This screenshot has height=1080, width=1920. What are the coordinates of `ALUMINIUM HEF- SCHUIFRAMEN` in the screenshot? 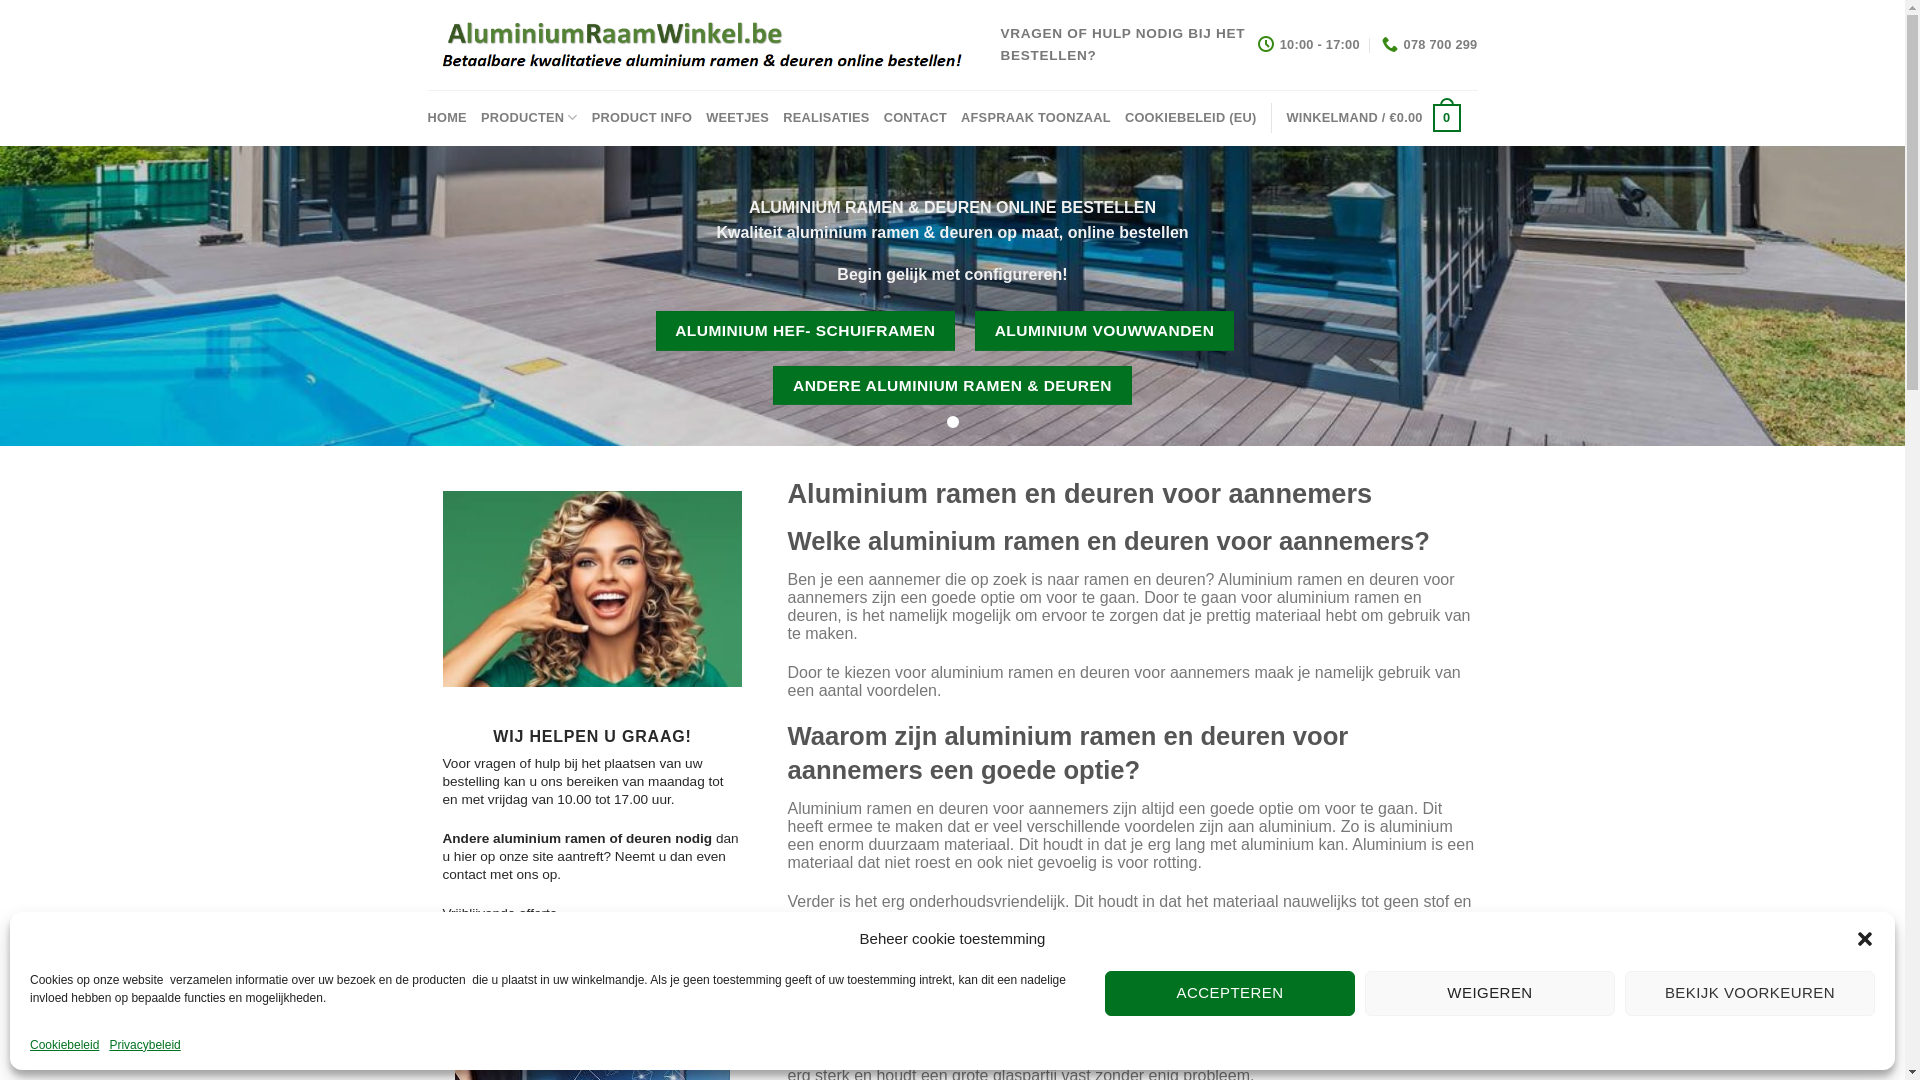 It's located at (806, 330).